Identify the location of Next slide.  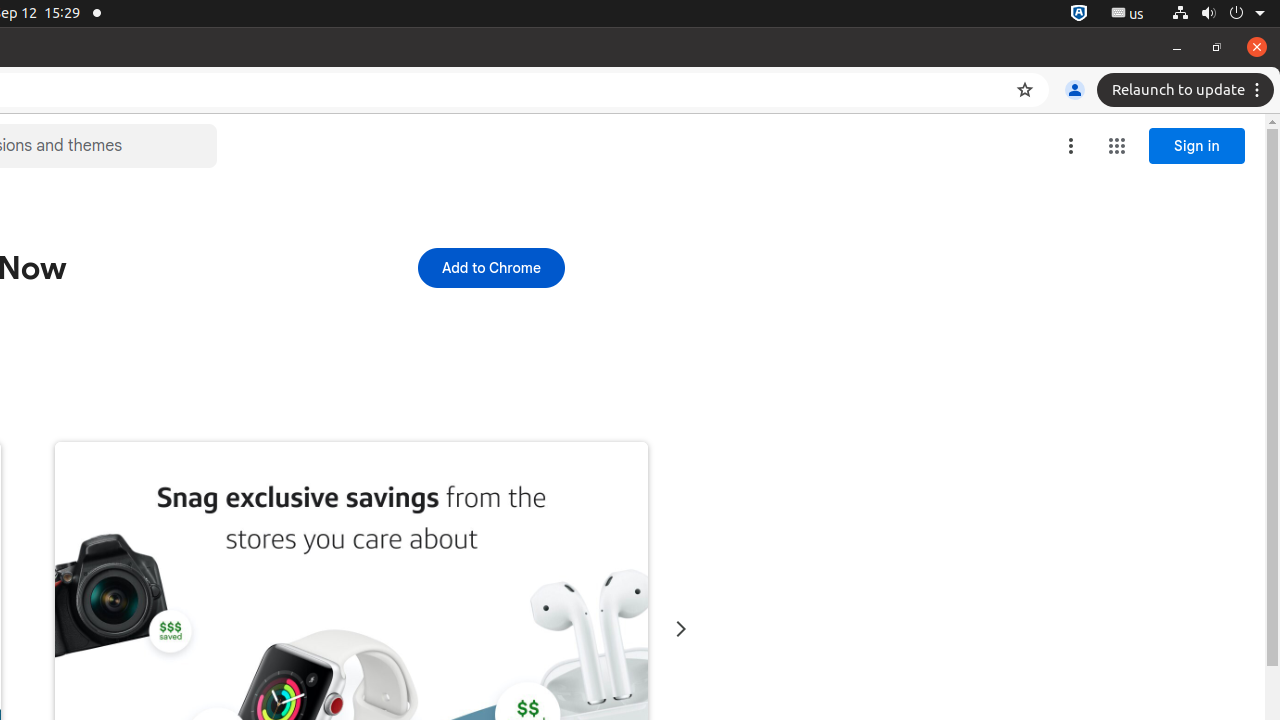
(680, 630).